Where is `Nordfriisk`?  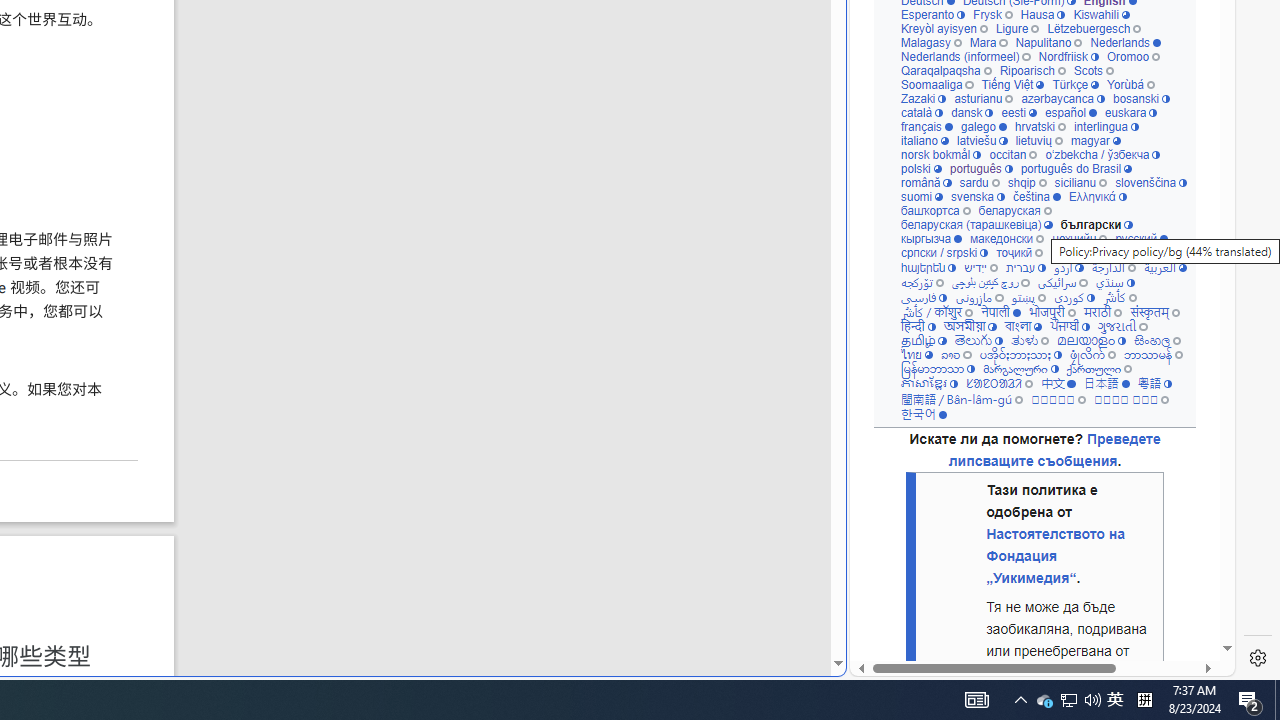 Nordfriisk is located at coordinates (1068, 56).